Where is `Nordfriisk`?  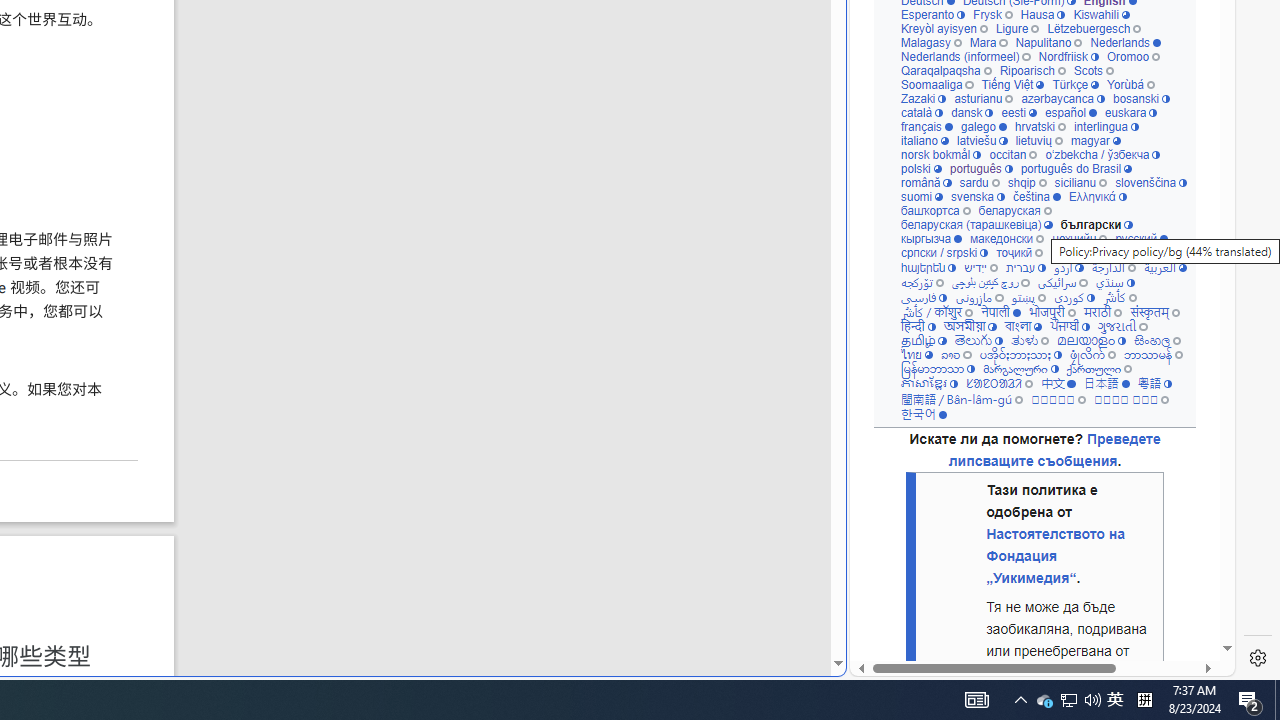 Nordfriisk is located at coordinates (1068, 56).